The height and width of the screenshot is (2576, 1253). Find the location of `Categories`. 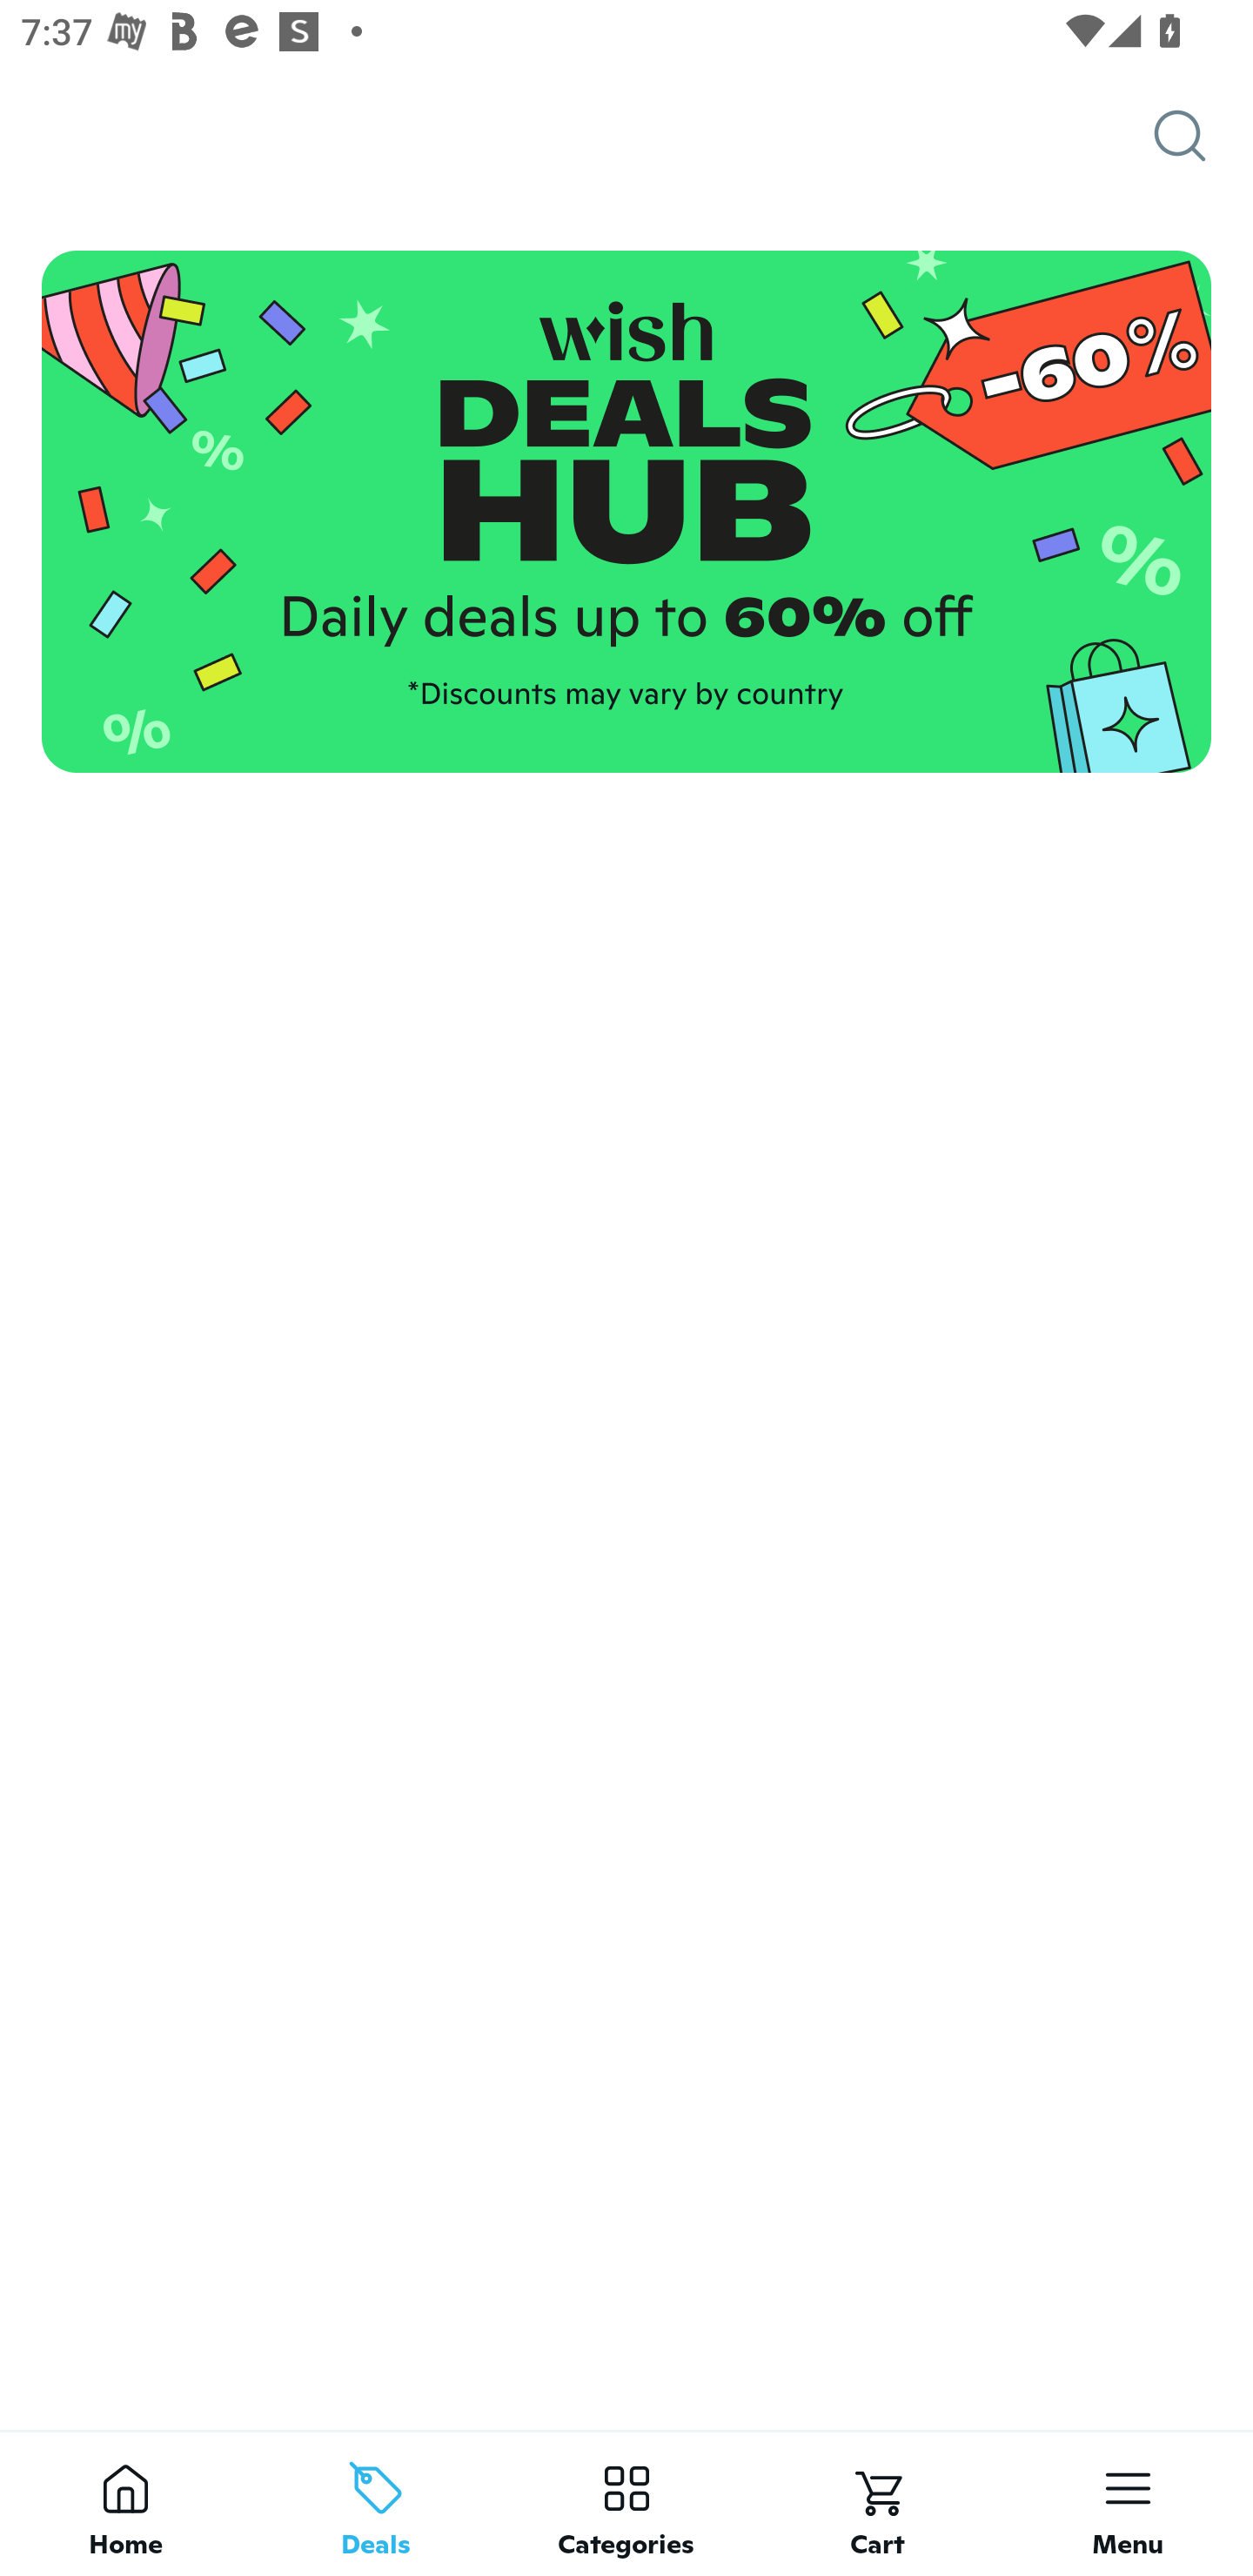

Categories is located at coordinates (626, 2503).